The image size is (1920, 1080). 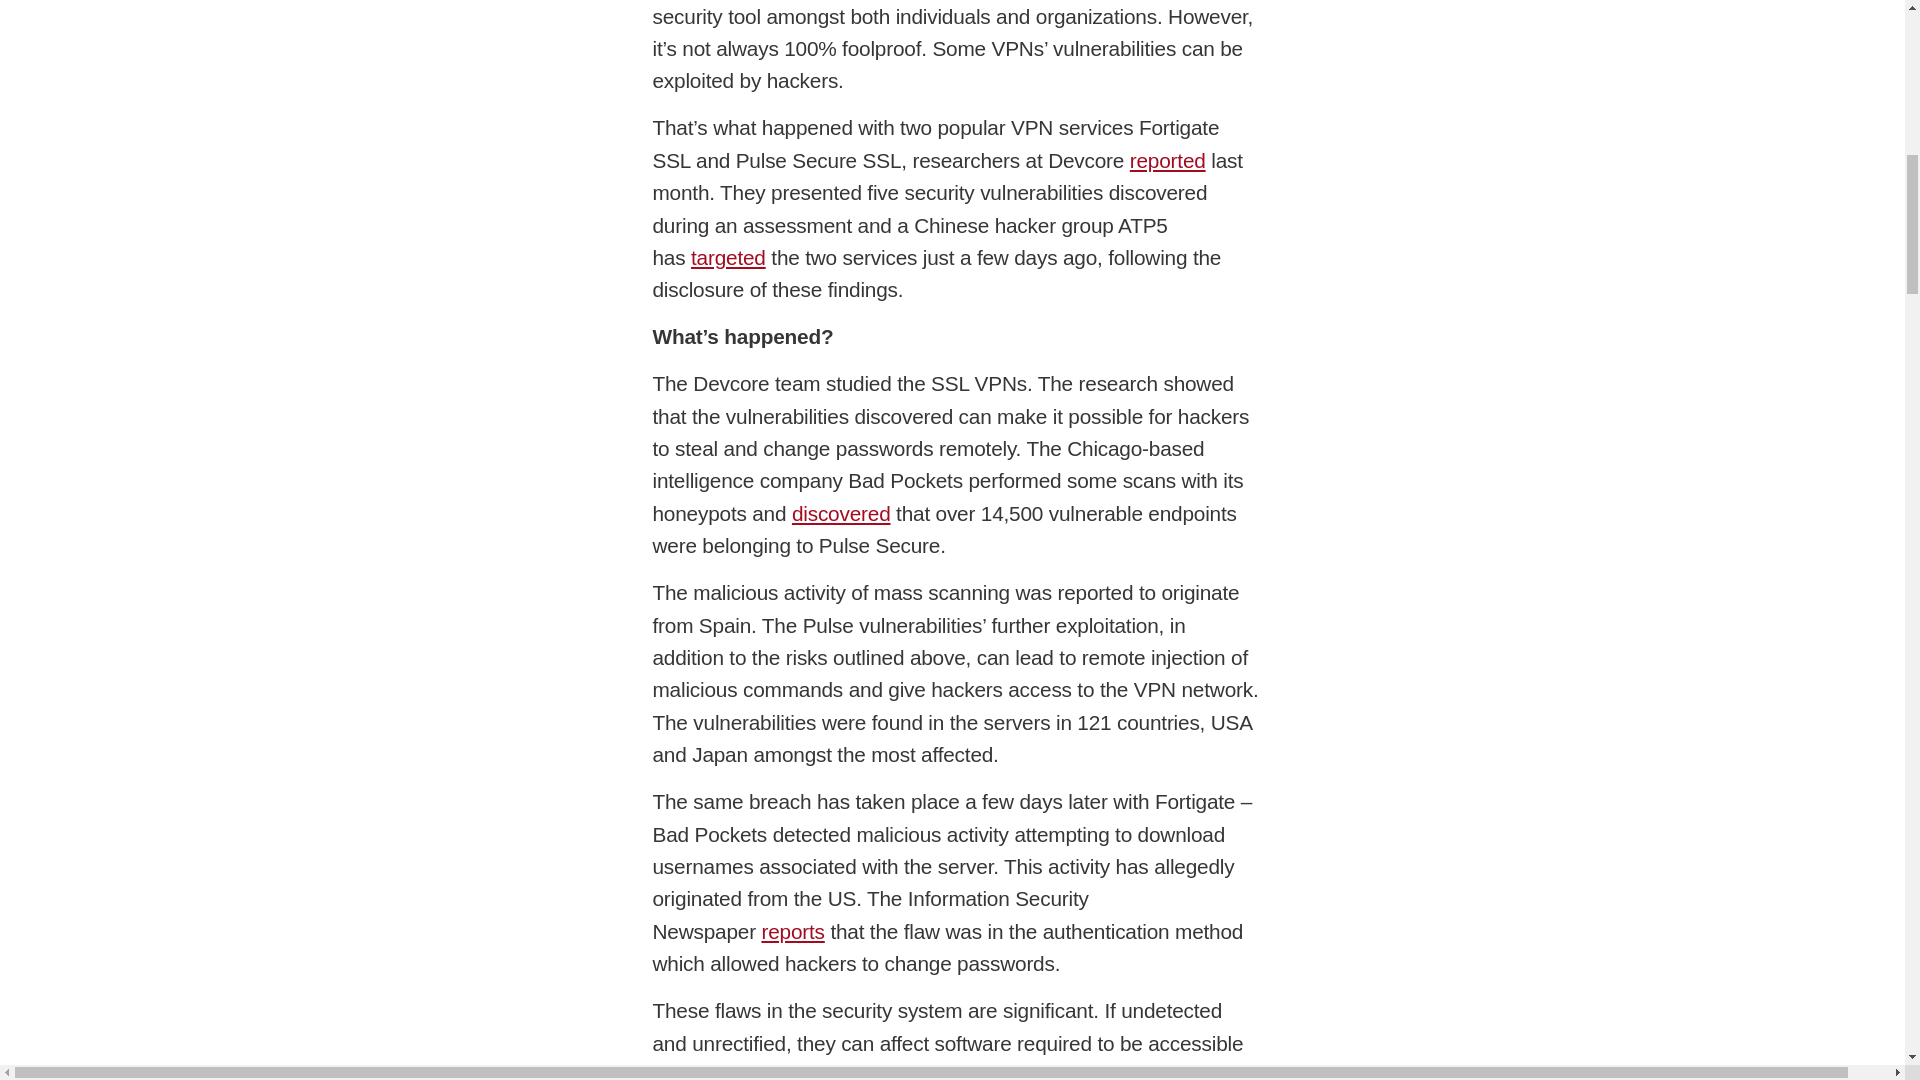 What do you see at coordinates (400, 6) in the screenshot?
I see `subscribe to Reclaim The Net.` at bounding box center [400, 6].